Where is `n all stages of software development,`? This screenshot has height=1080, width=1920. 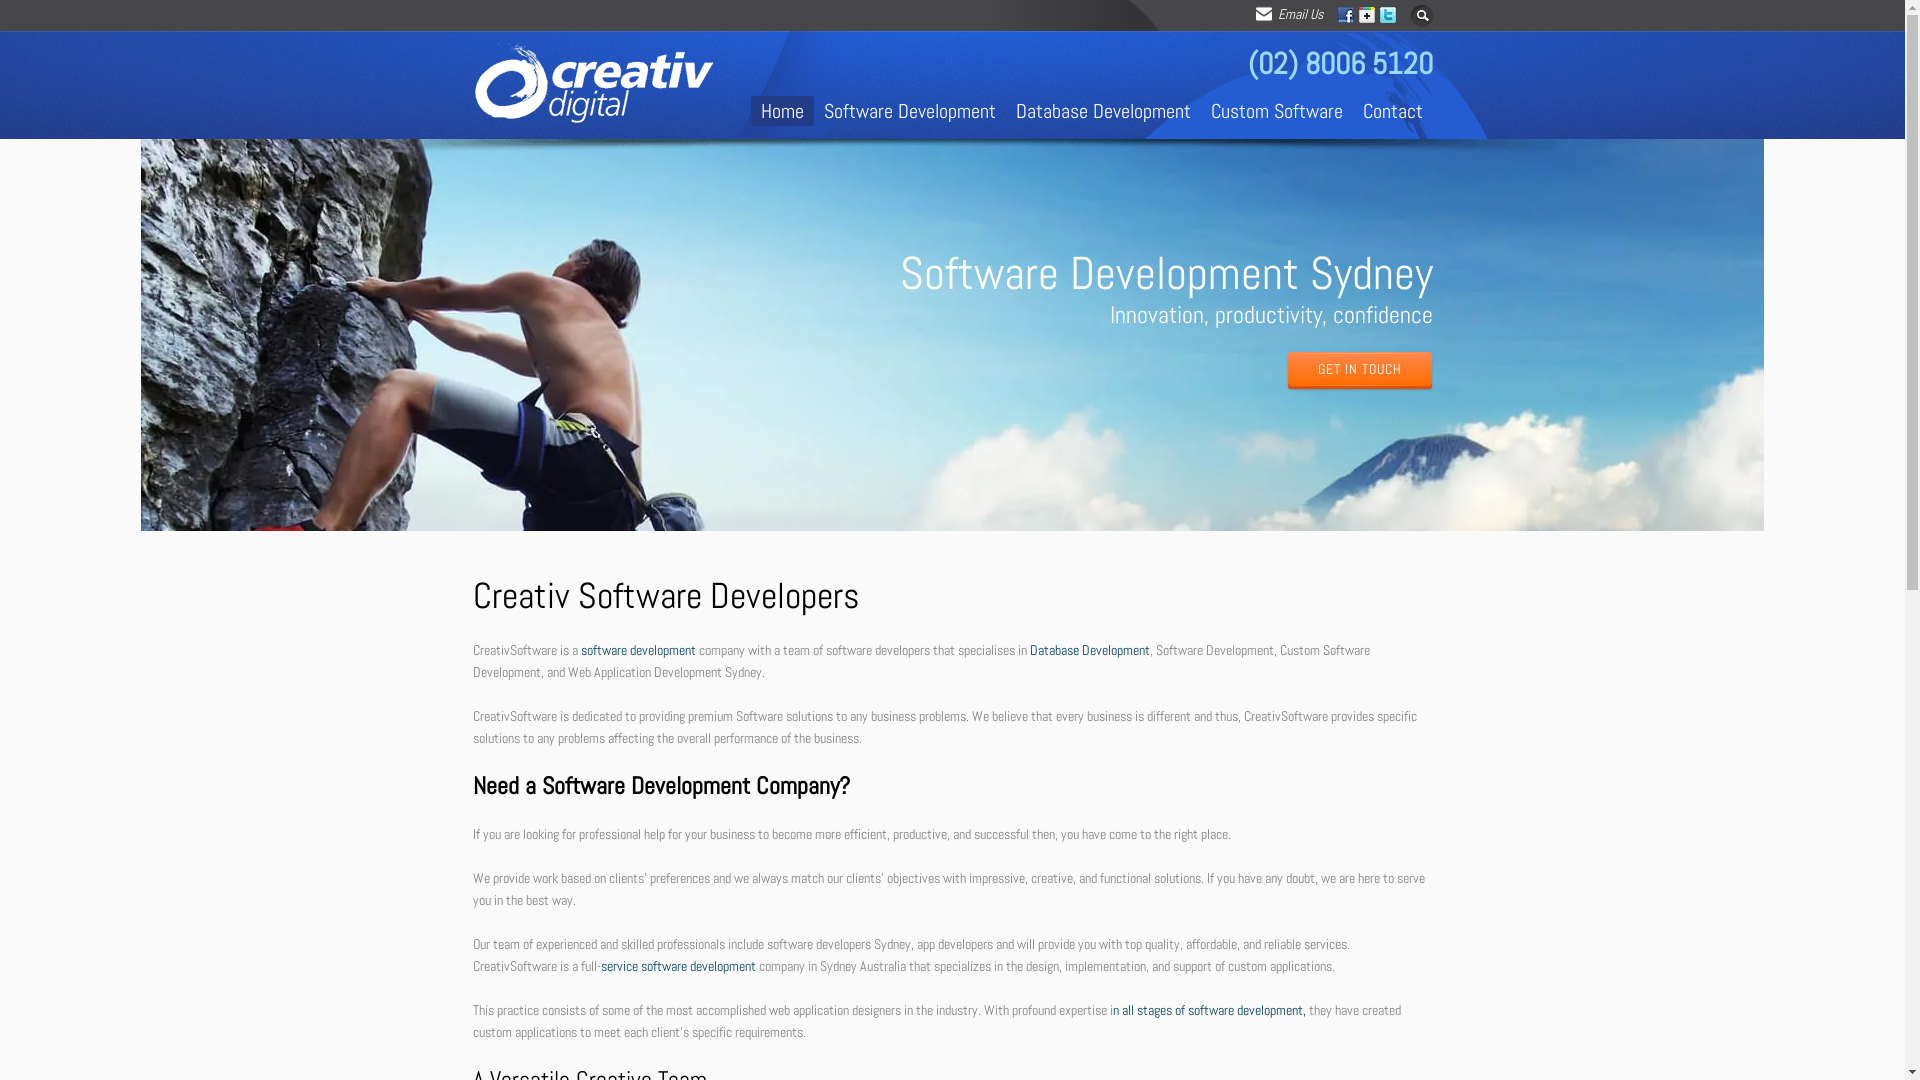
n all stages of software development, is located at coordinates (1208, 1010).